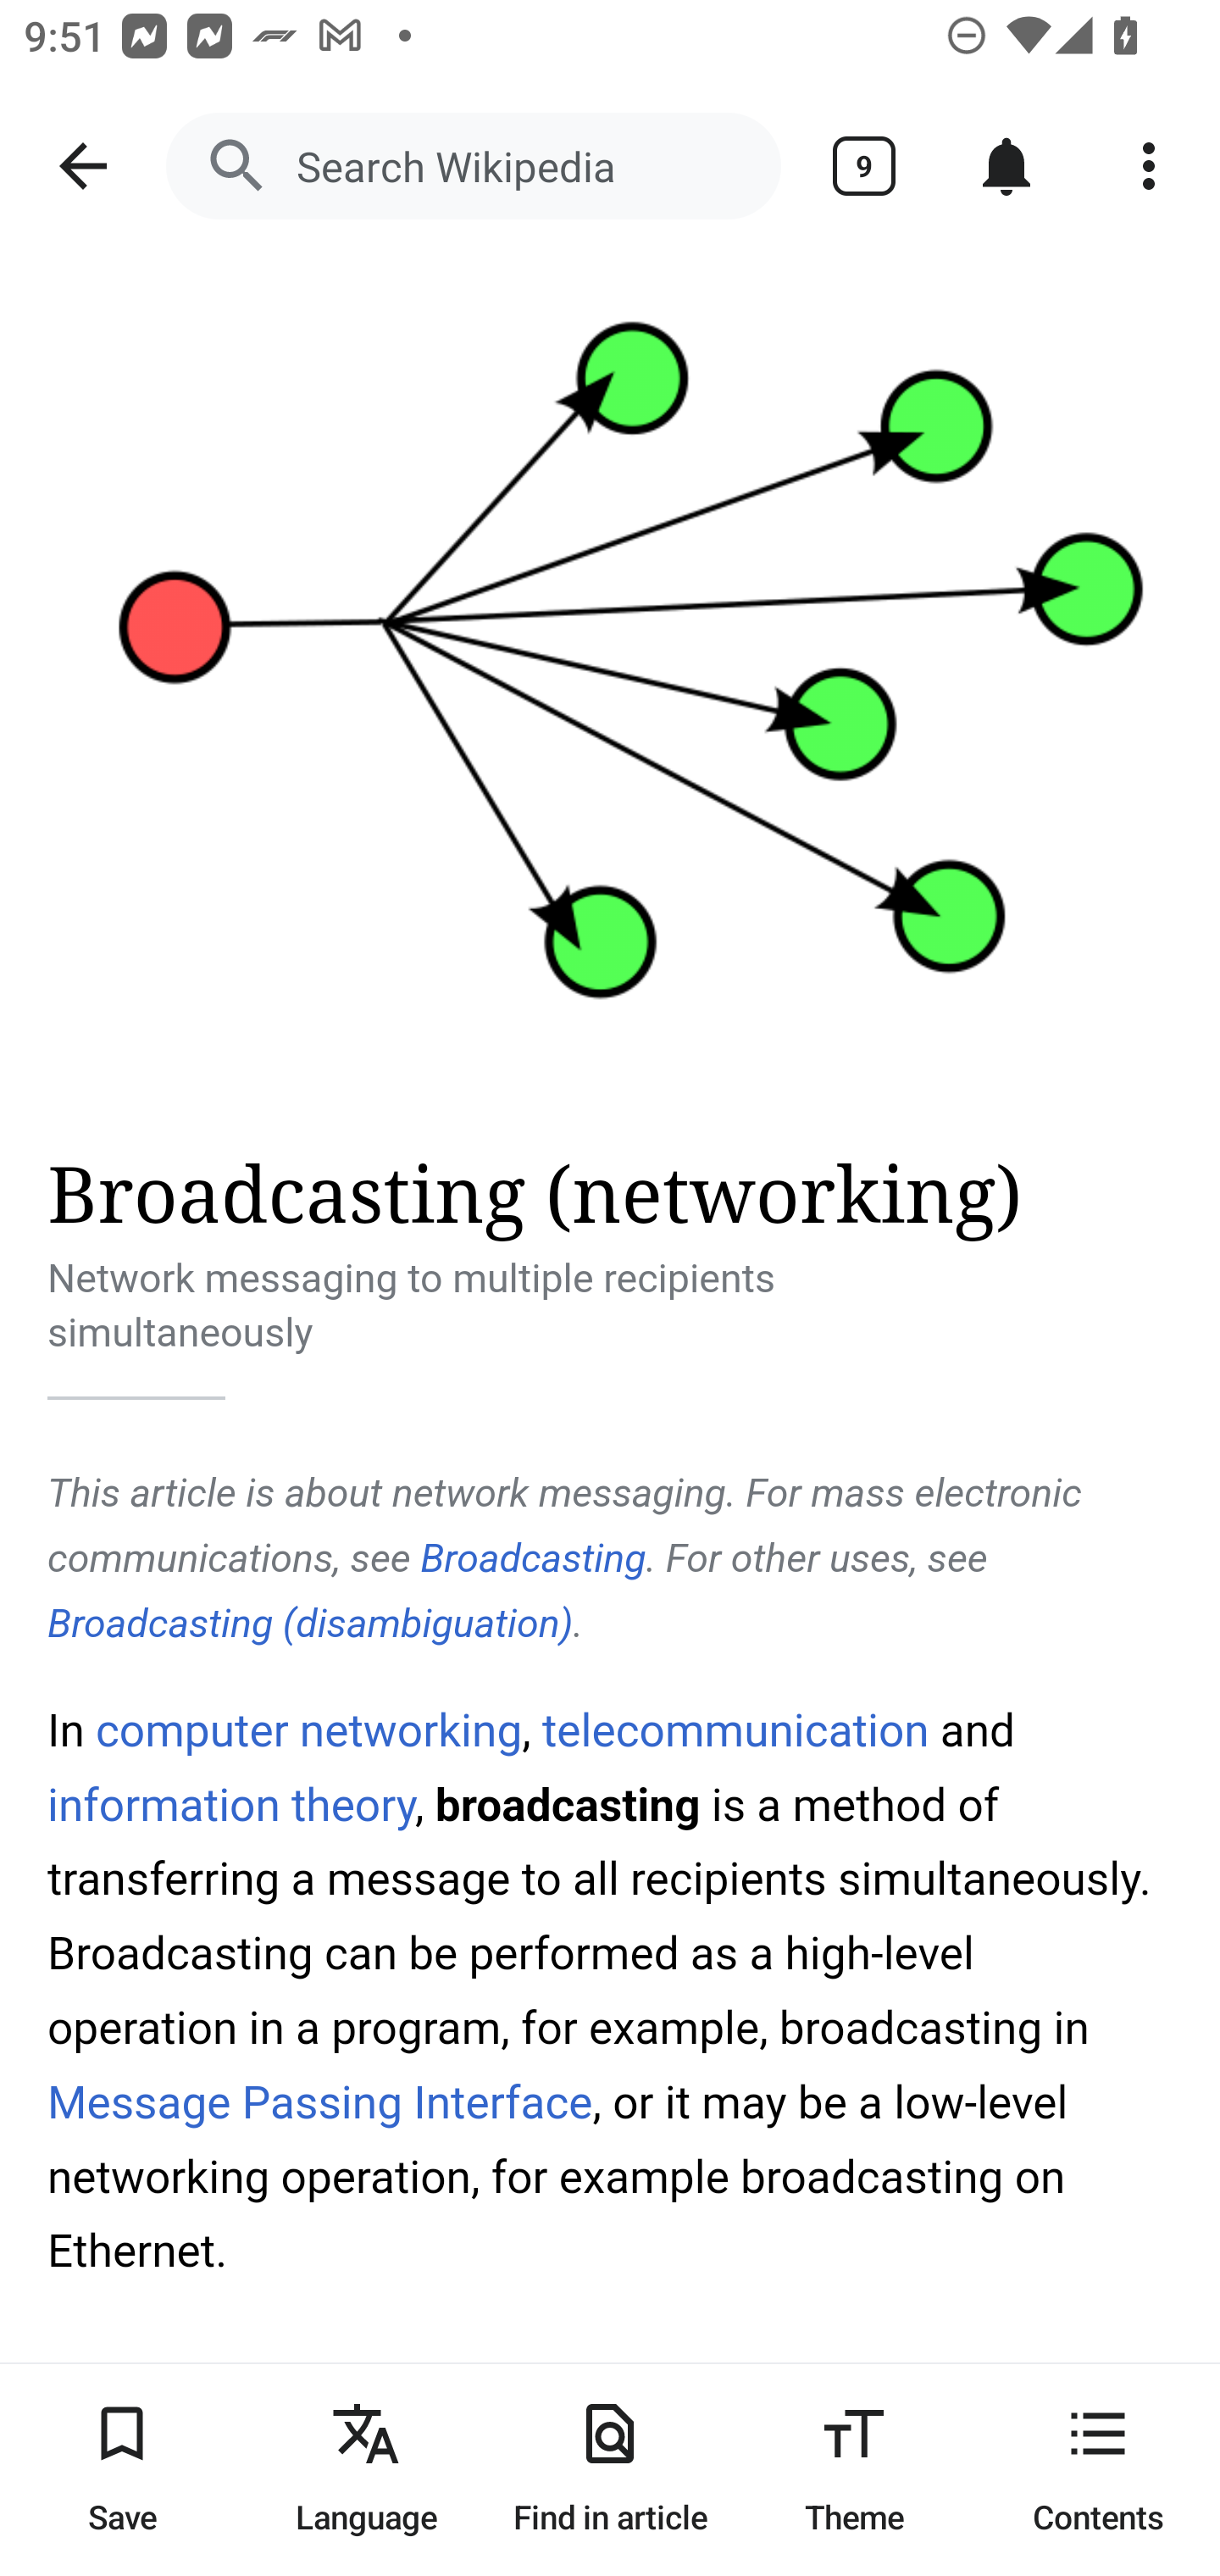  What do you see at coordinates (735, 1730) in the screenshot?
I see `telecommunication` at bounding box center [735, 1730].